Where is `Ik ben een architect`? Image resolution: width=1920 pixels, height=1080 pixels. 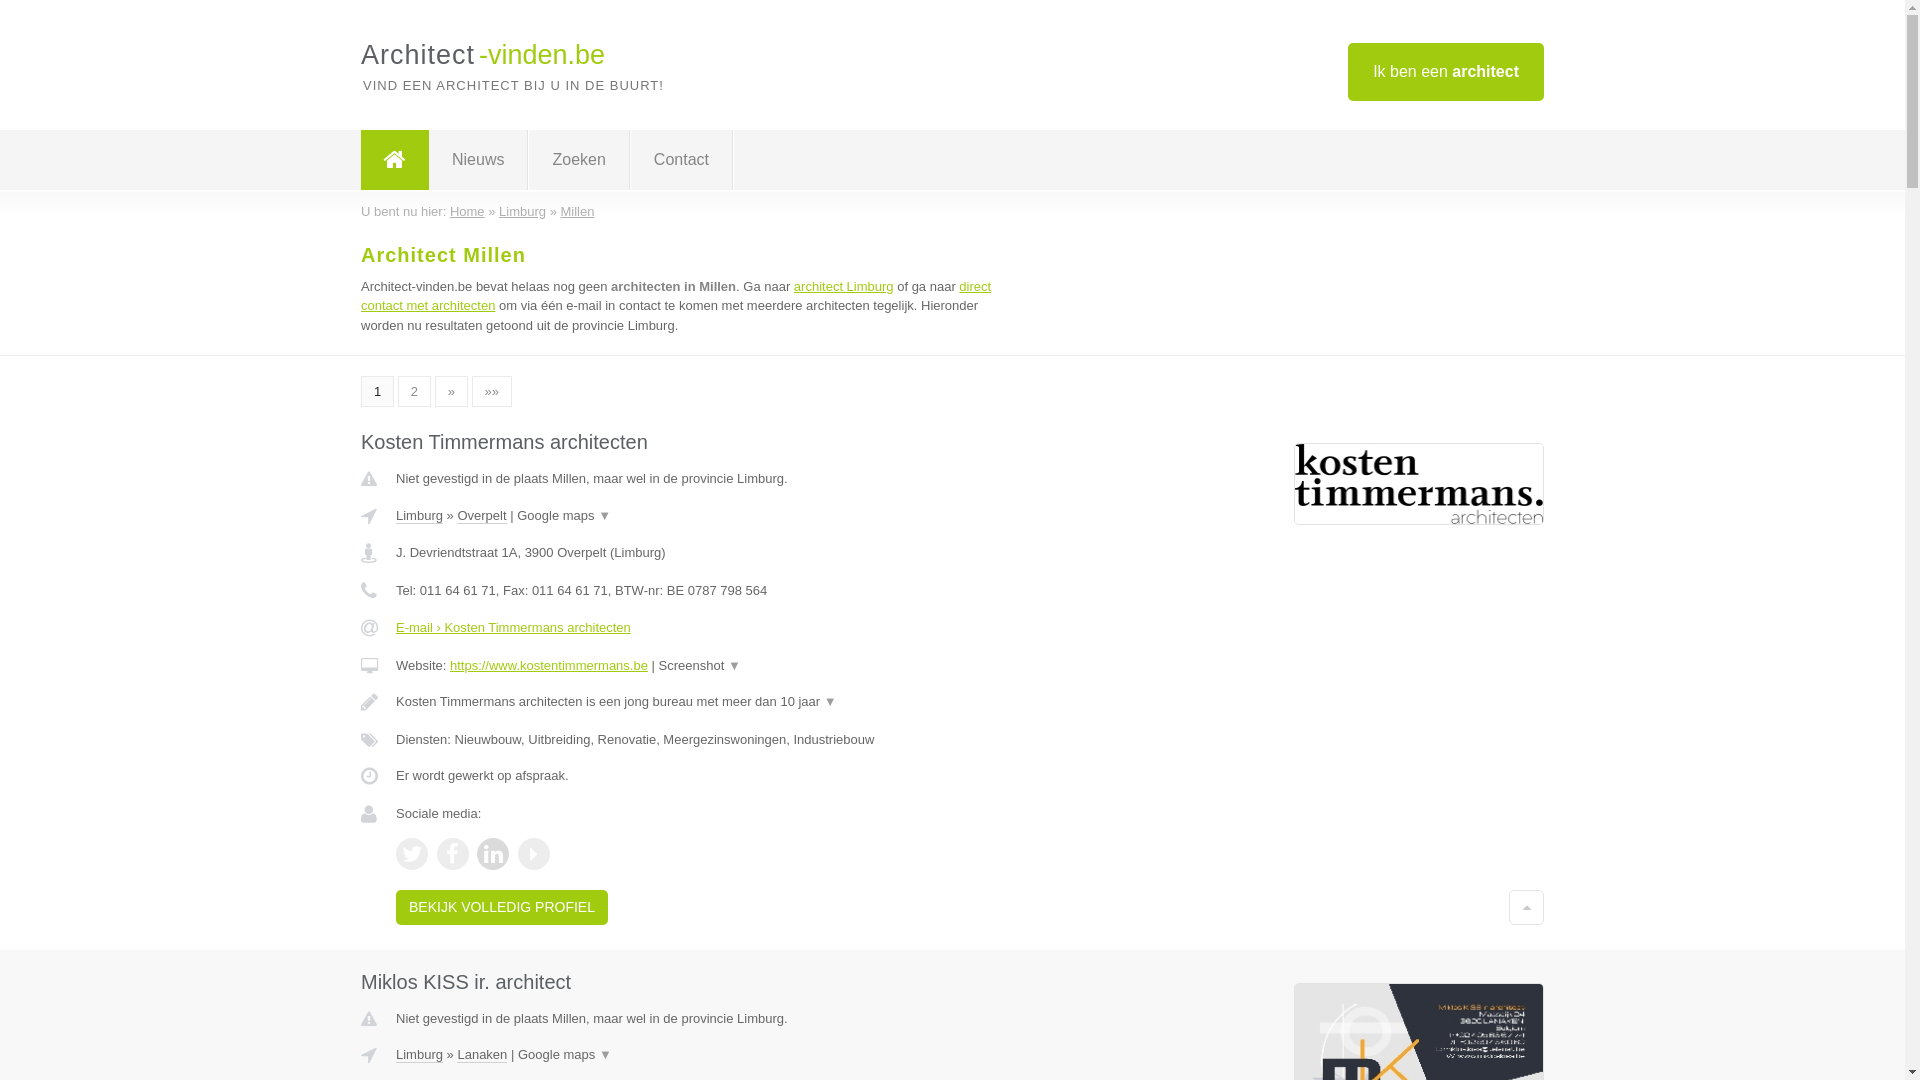
Ik ben een architect is located at coordinates (1446, 72).